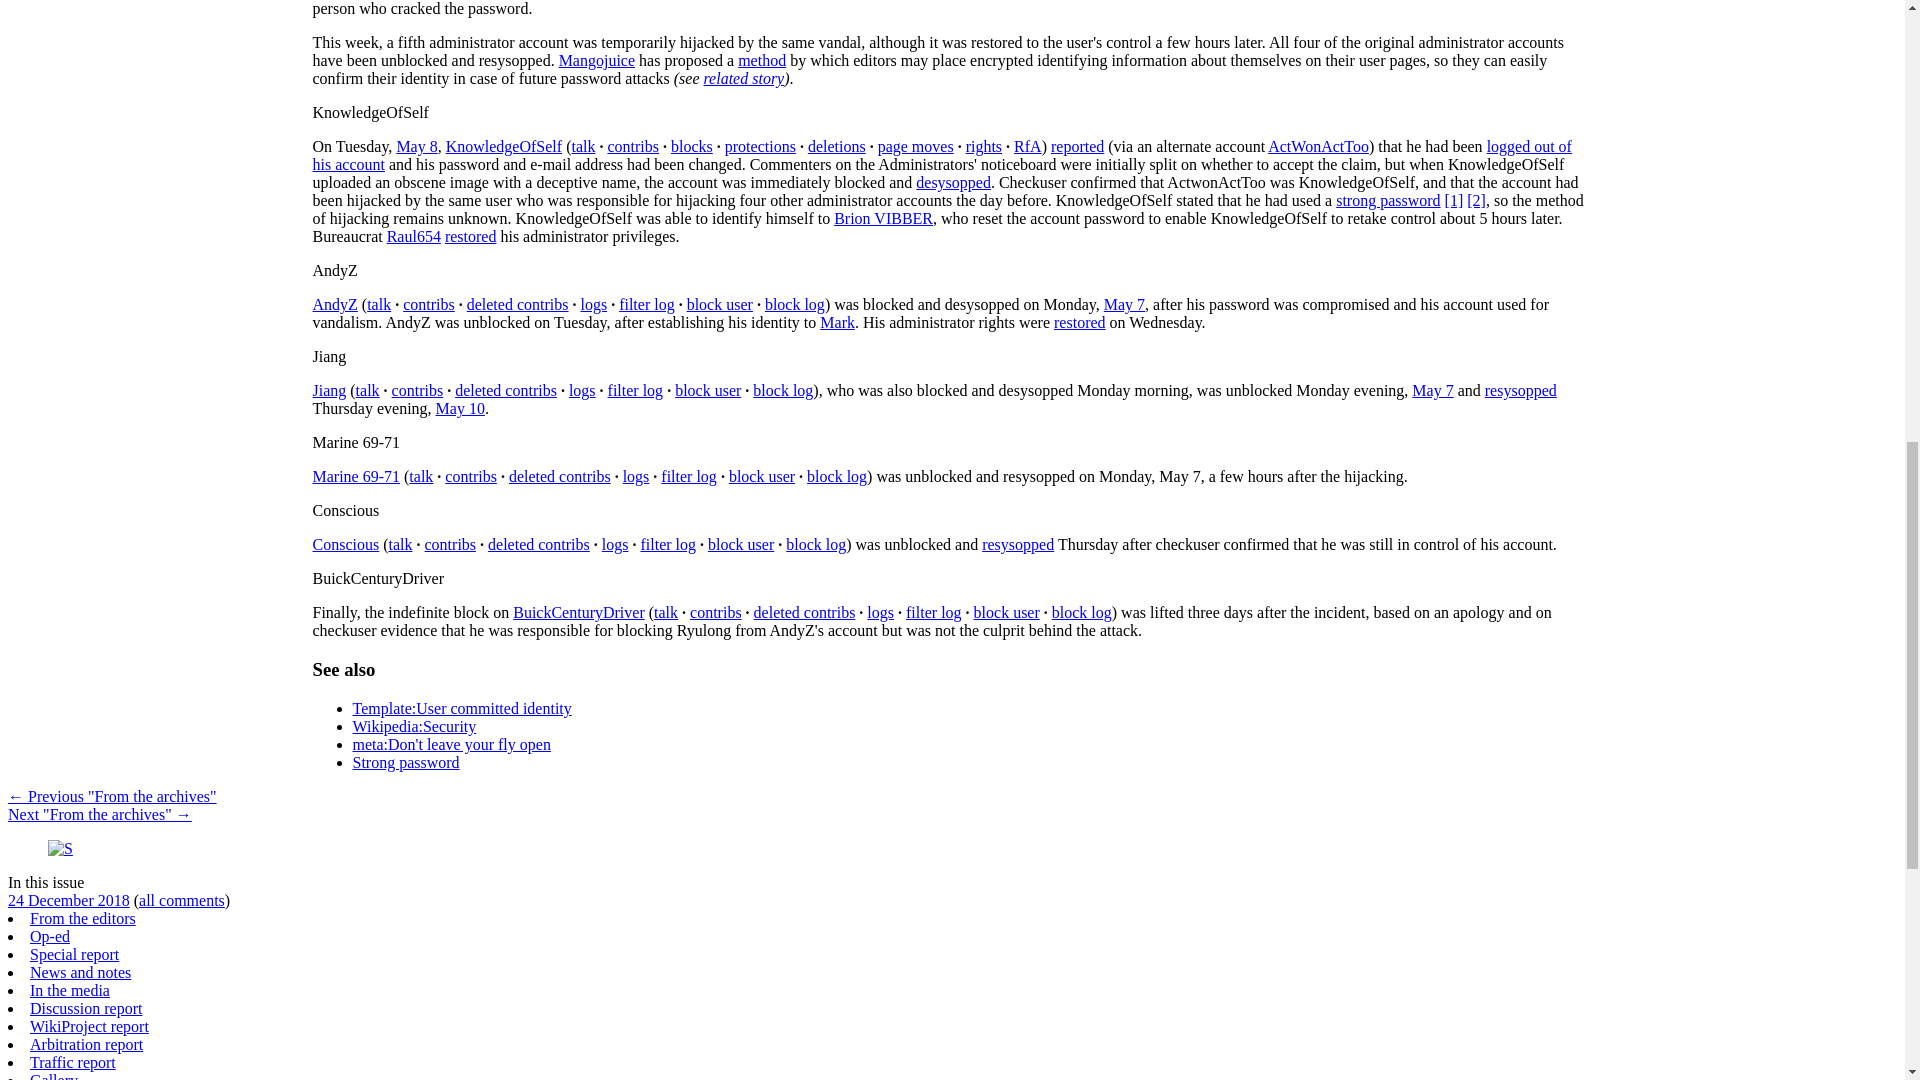 The image size is (1920, 1080). Describe the element at coordinates (742, 78) in the screenshot. I see `related story` at that location.